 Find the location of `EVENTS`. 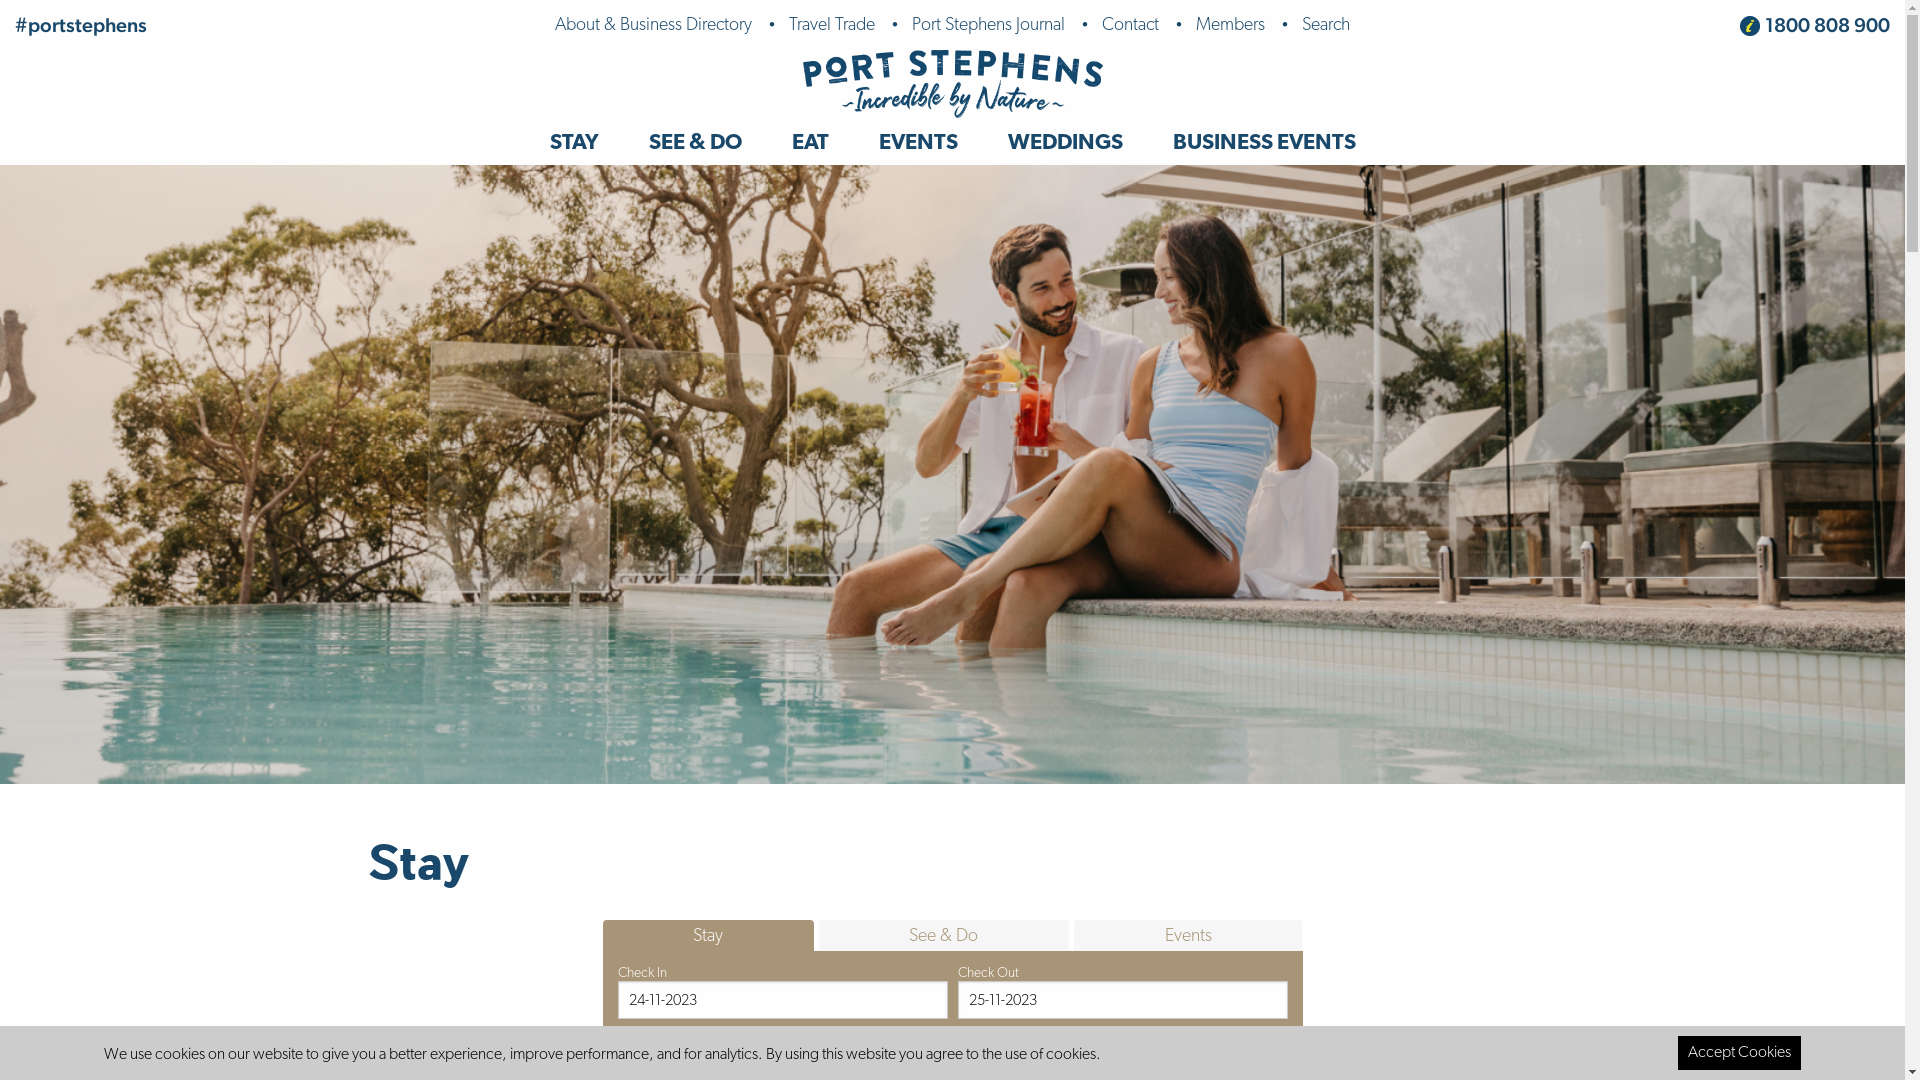

EVENTS is located at coordinates (918, 142).